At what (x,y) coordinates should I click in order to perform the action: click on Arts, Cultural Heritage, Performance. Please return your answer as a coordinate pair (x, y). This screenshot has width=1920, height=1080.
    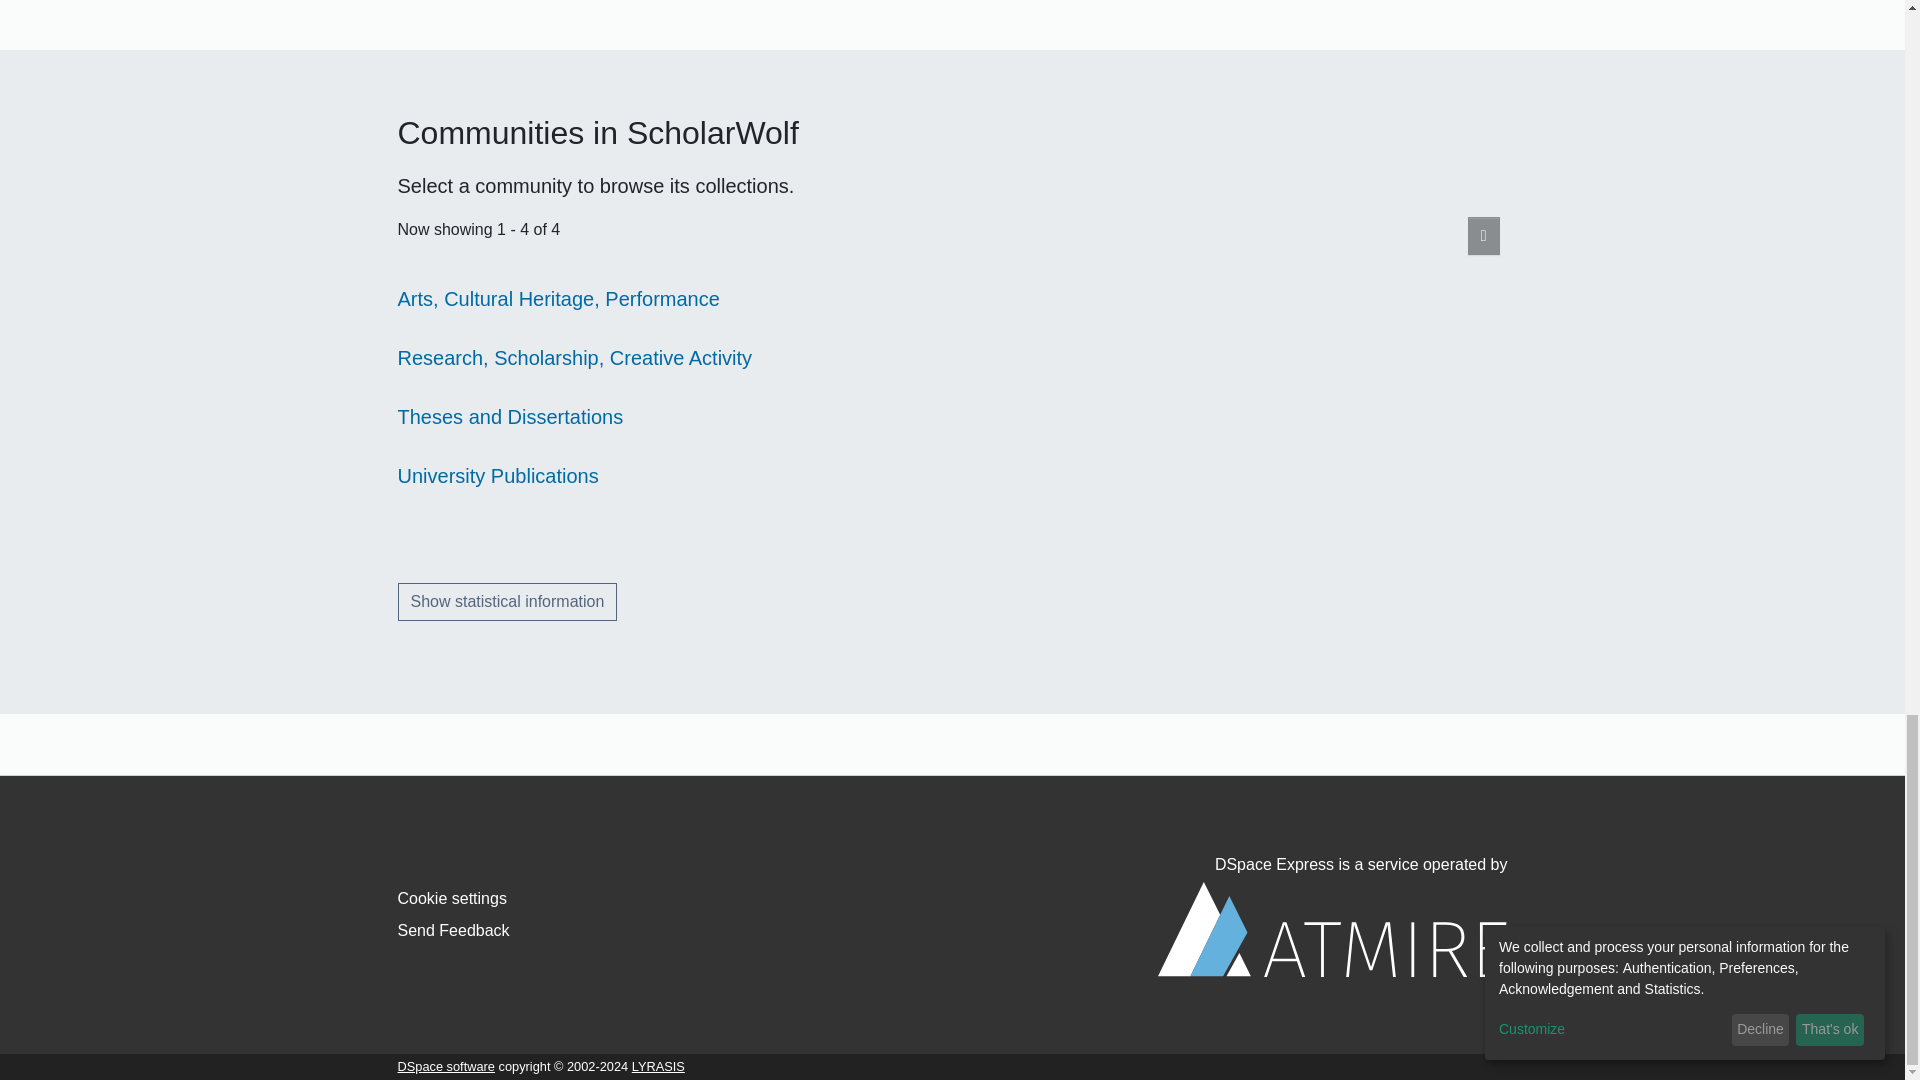
    Looking at the image, I should click on (558, 298).